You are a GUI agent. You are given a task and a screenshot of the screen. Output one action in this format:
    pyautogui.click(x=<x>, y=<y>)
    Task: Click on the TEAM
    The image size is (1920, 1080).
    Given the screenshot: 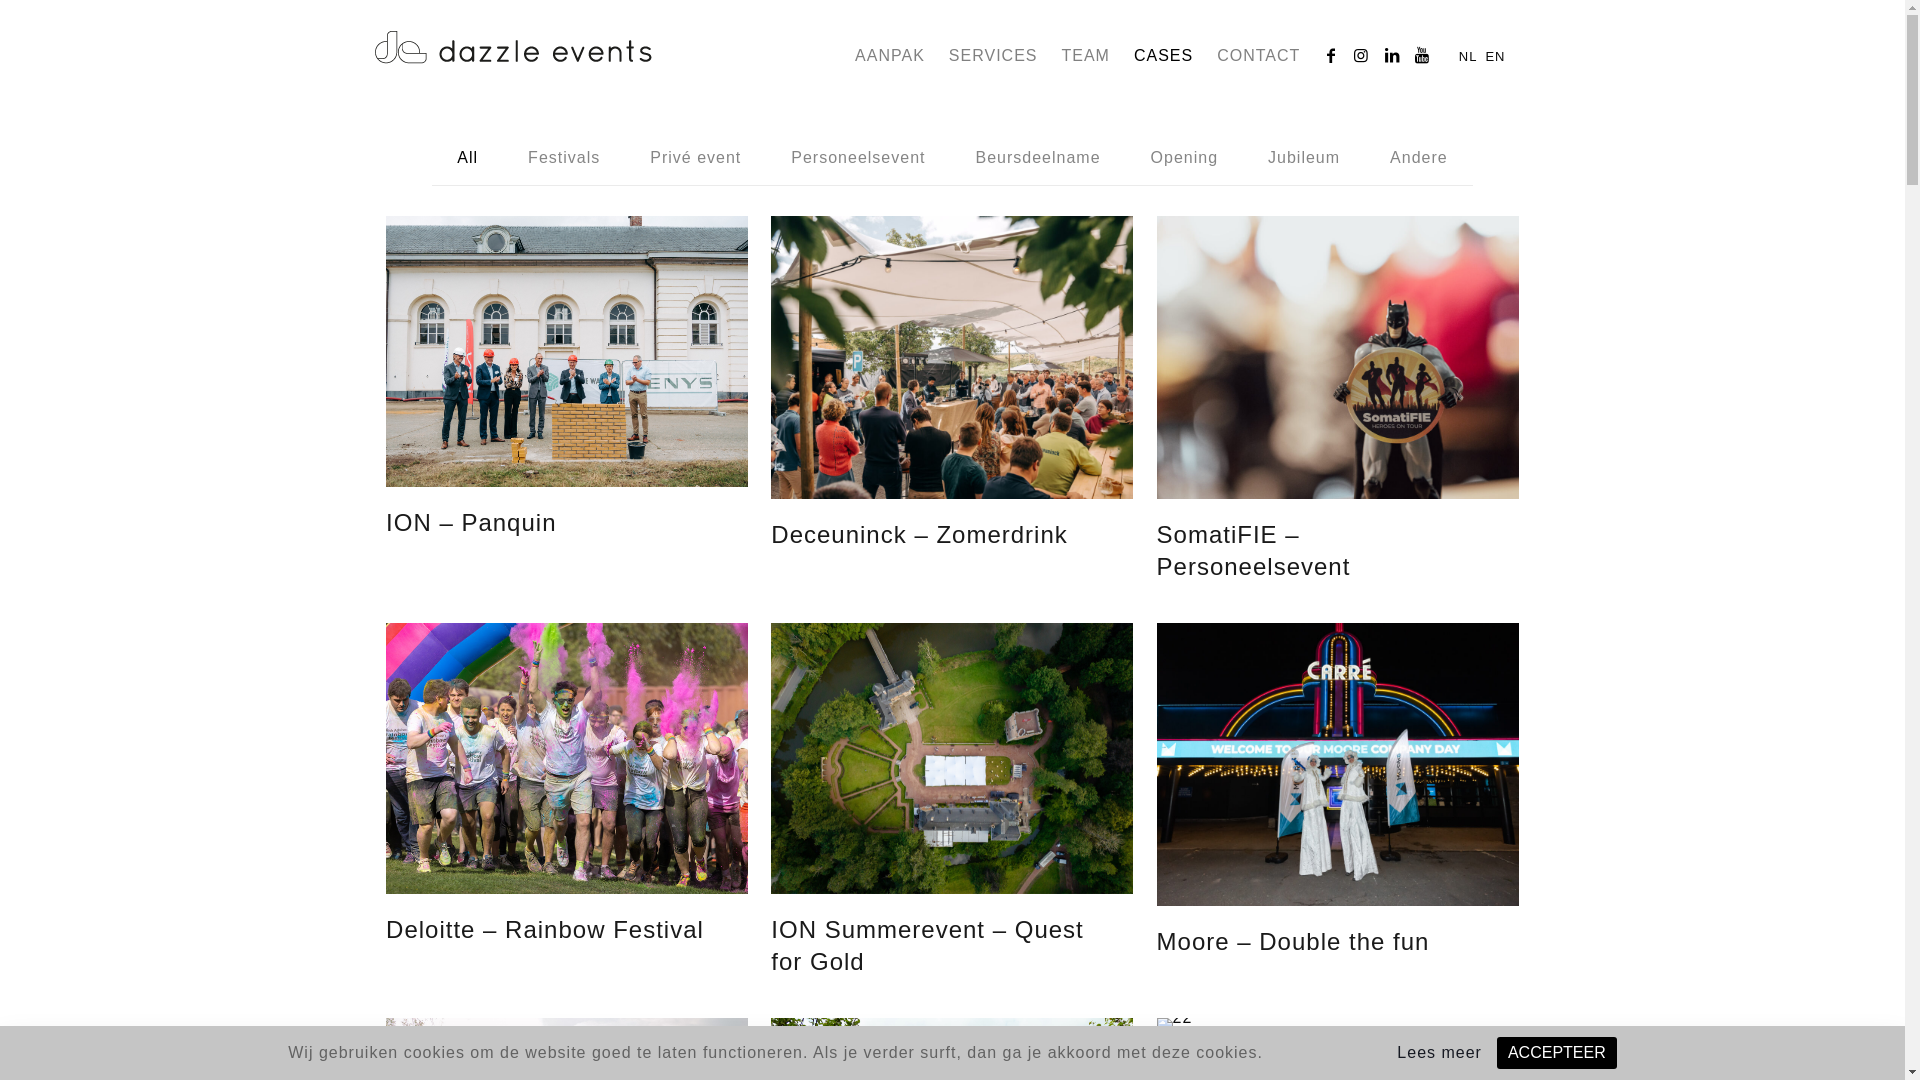 What is the action you would take?
    pyautogui.click(x=1085, y=64)
    